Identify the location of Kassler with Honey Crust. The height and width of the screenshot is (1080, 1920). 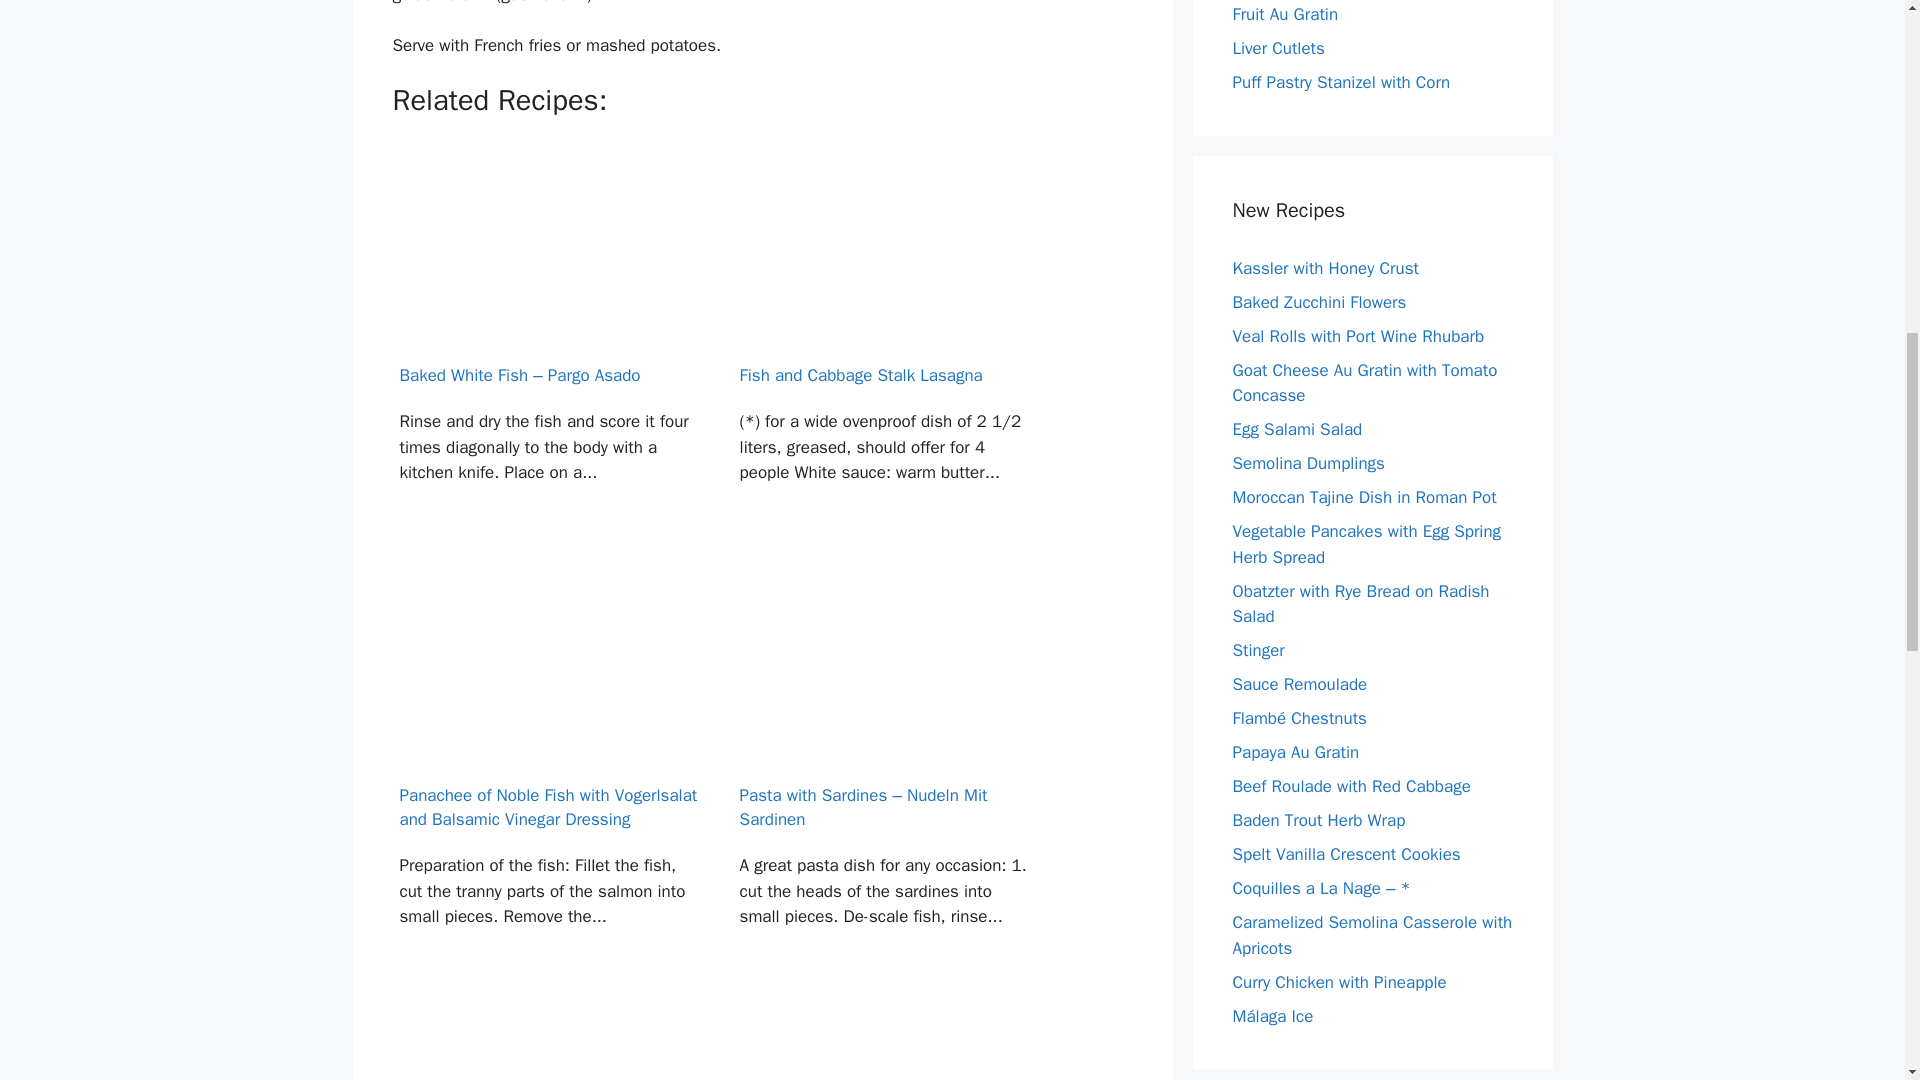
(1325, 268).